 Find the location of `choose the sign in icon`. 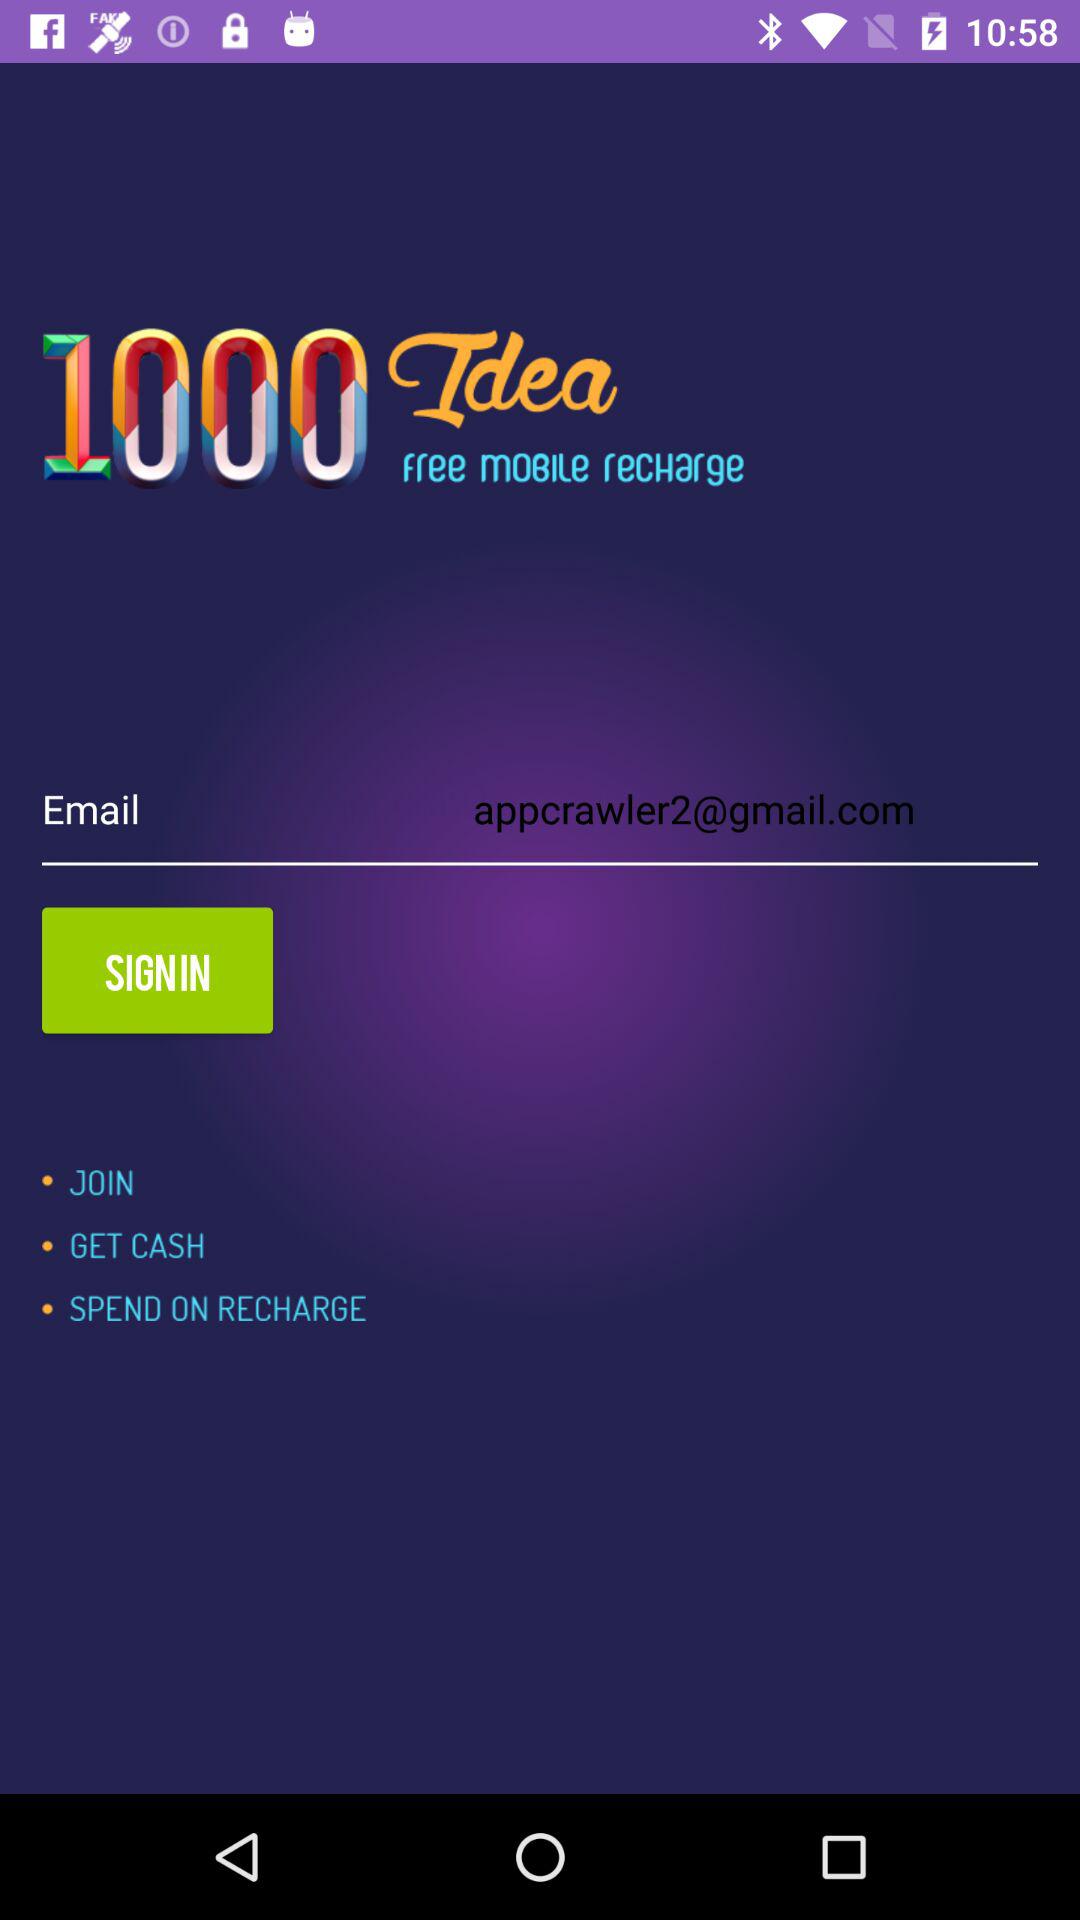

choose the sign in icon is located at coordinates (158, 970).